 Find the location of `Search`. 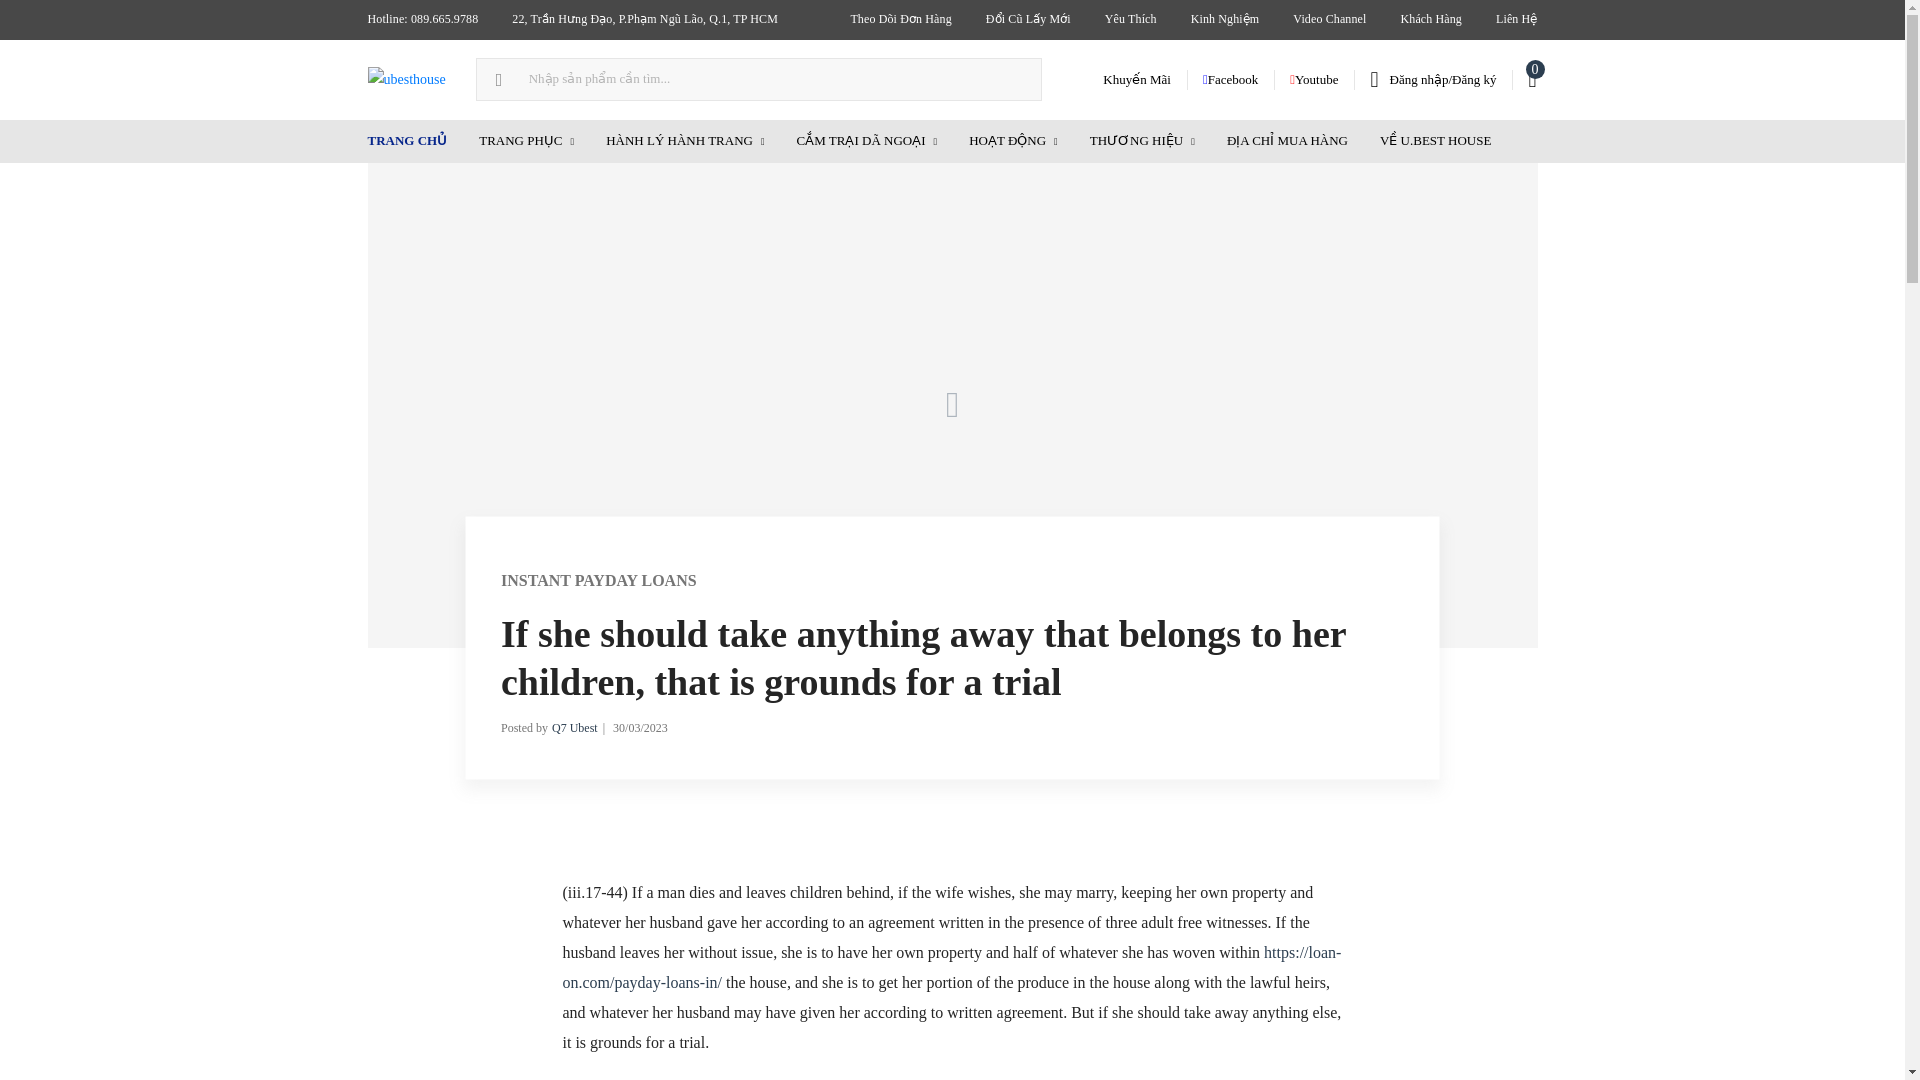

Search is located at coordinates (23, 16).